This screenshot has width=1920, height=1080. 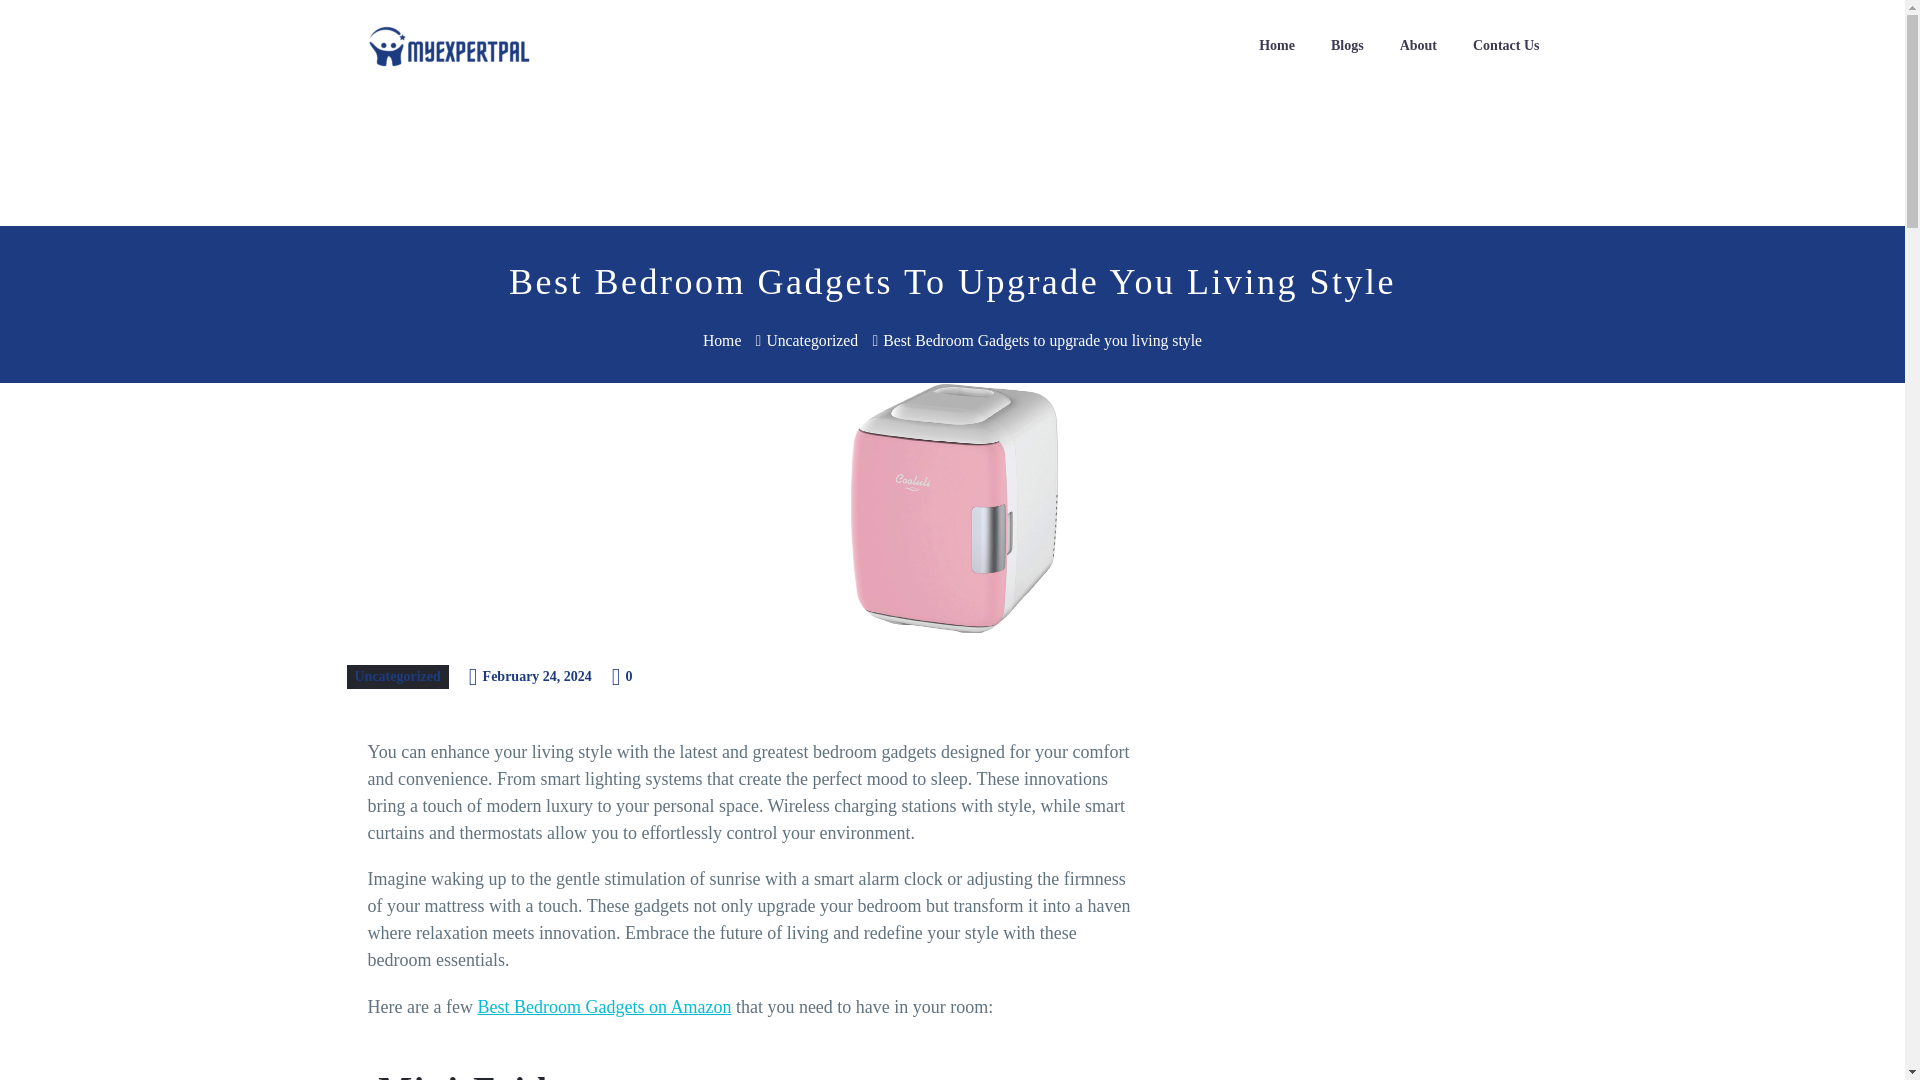 What do you see at coordinates (812, 340) in the screenshot?
I see `Uncategorized` at bounding box center [812, 340].